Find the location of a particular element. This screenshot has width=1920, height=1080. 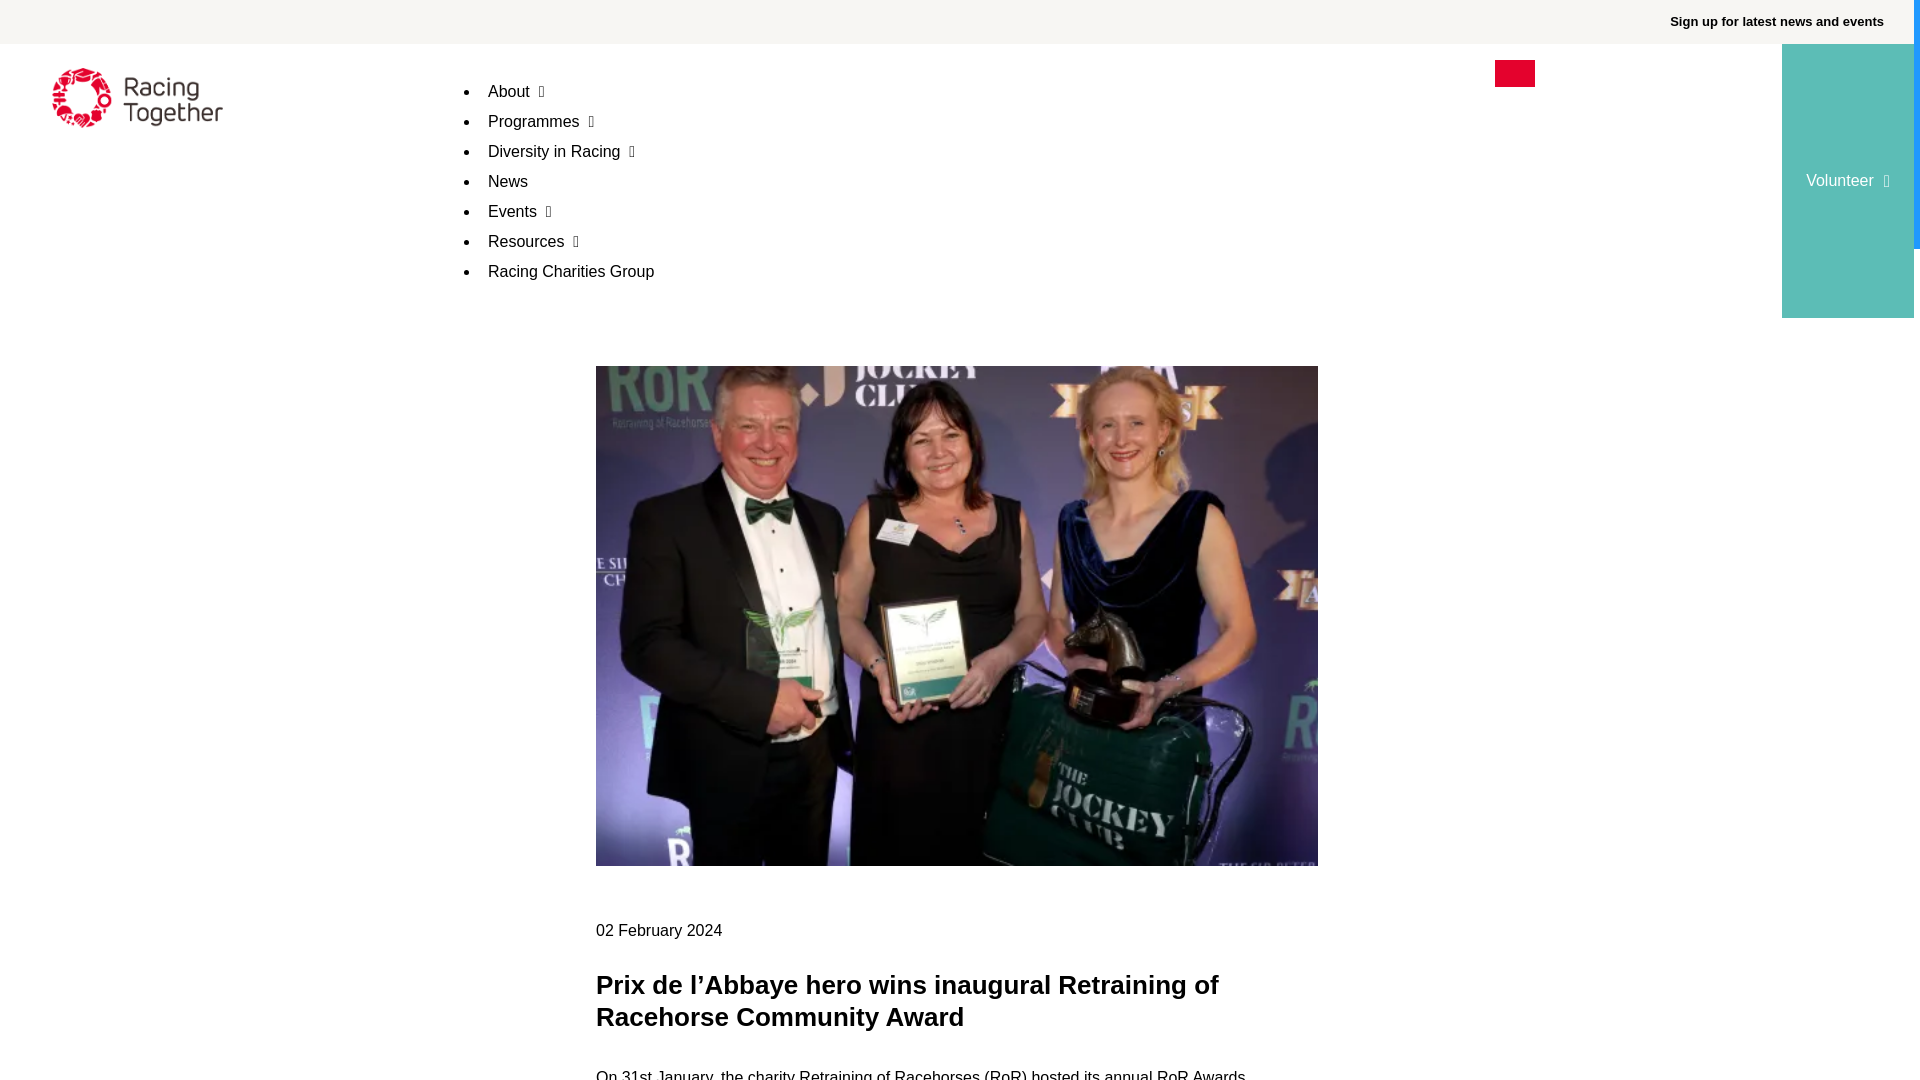

Sign up for latest news and events is located at coordinates (1776, 21).